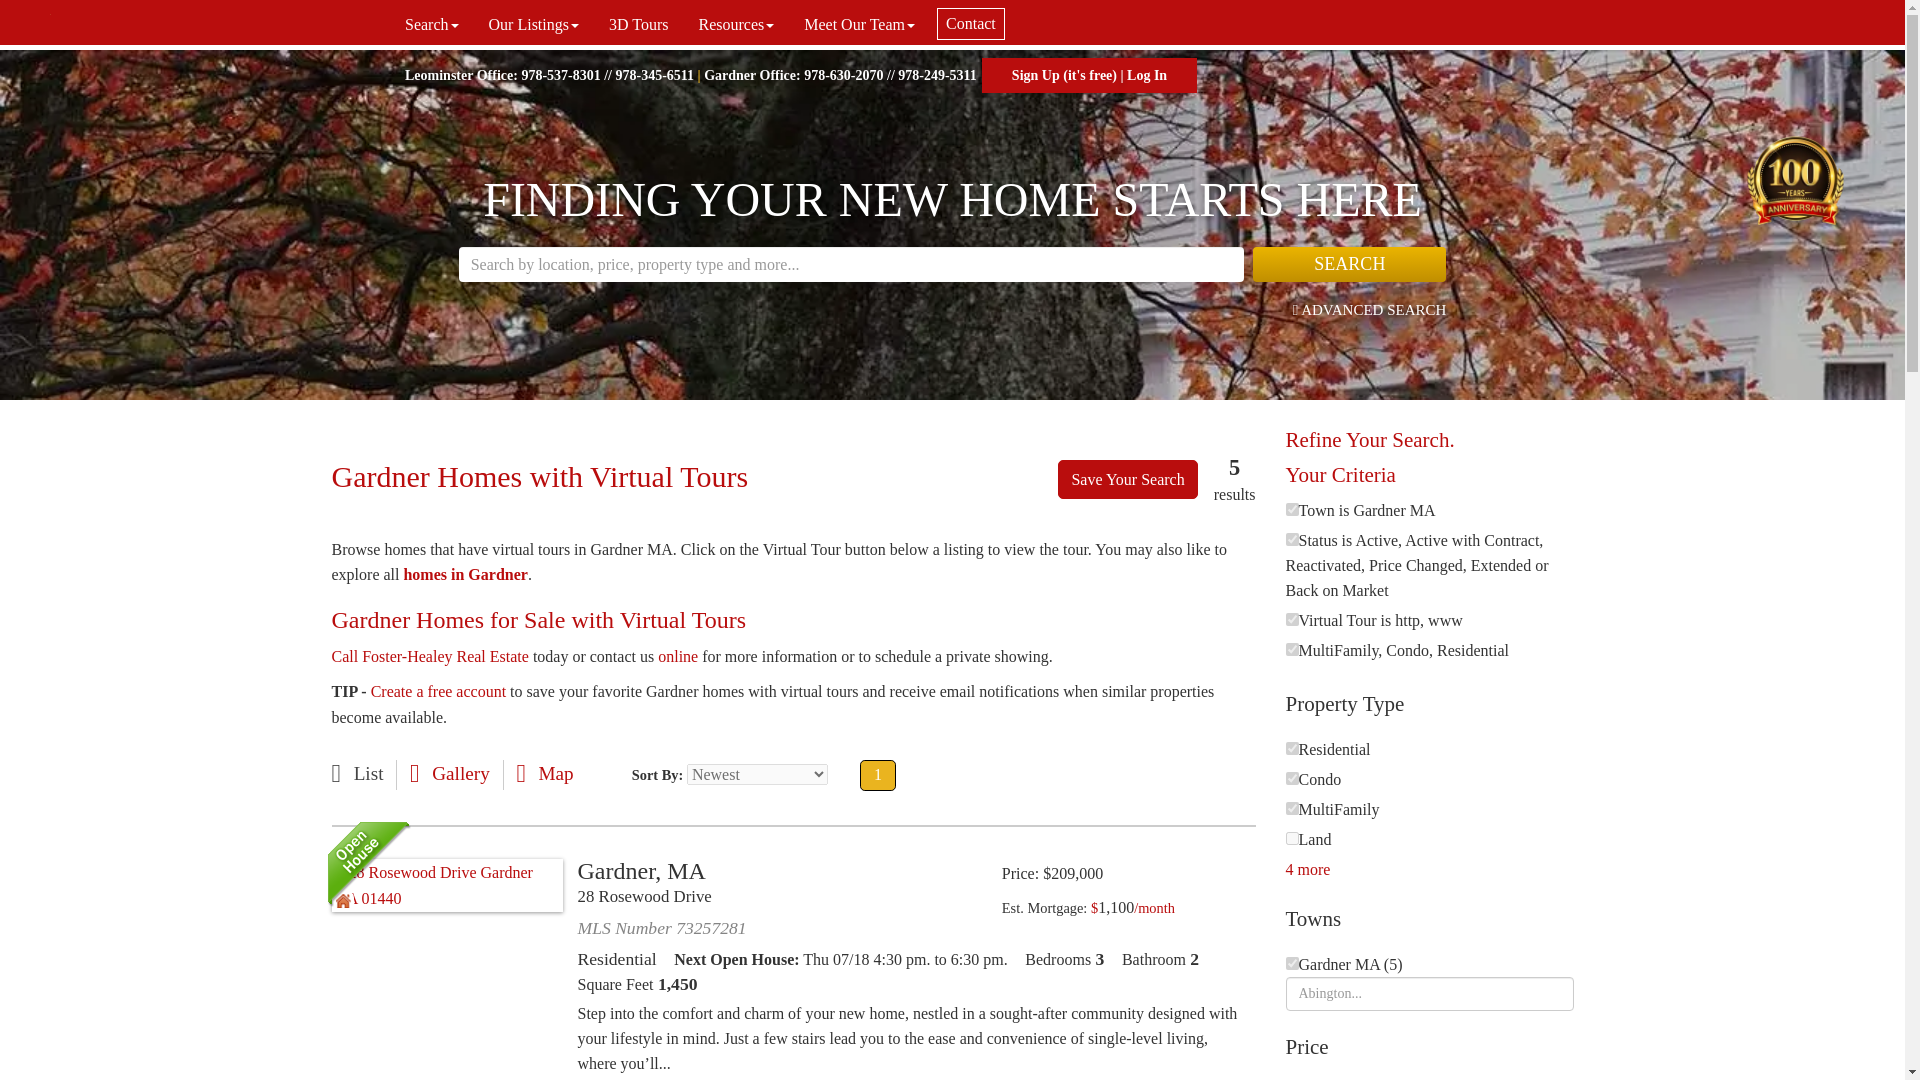 The width and height of the screenshot is (1920, 1080). What do you see at coordinates (1292, 648) in the screenshot?
I see `on` at bounding box center [1292, 648].